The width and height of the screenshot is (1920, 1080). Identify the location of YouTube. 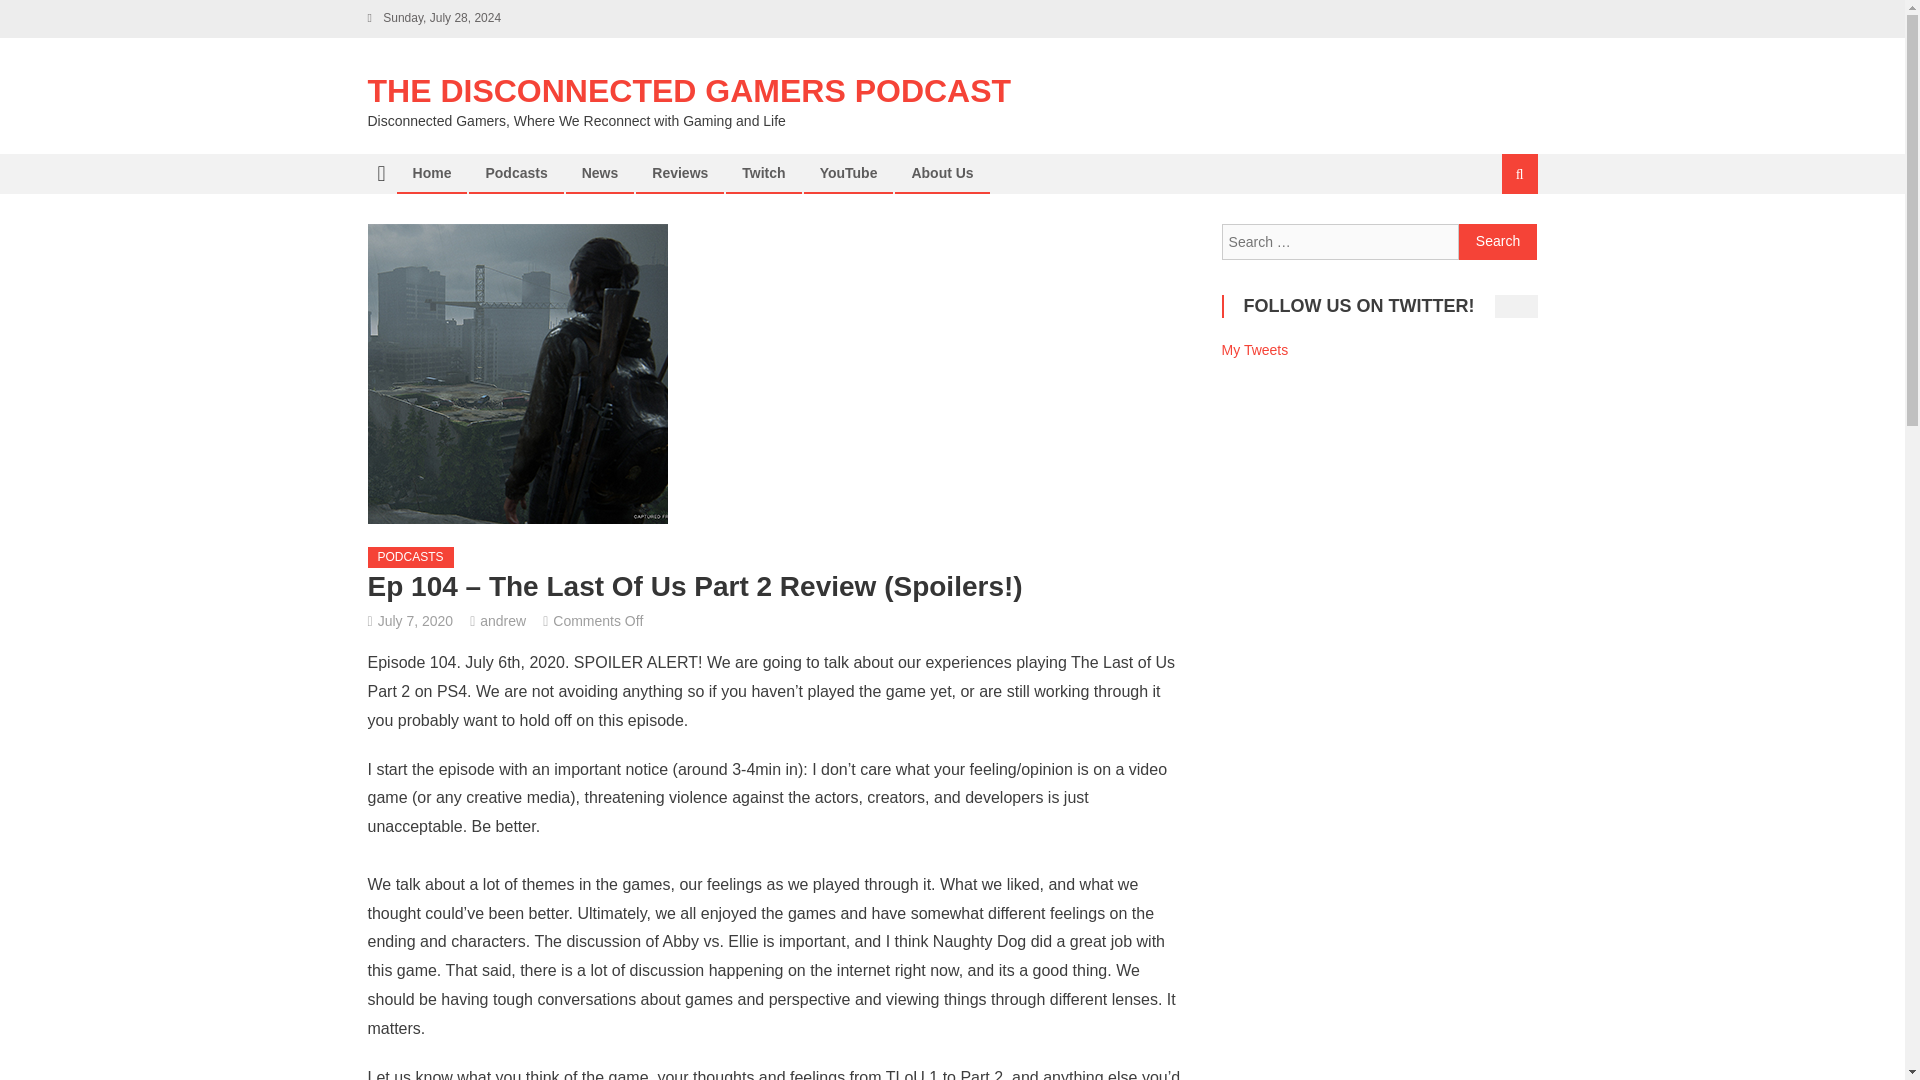
(848, 173).